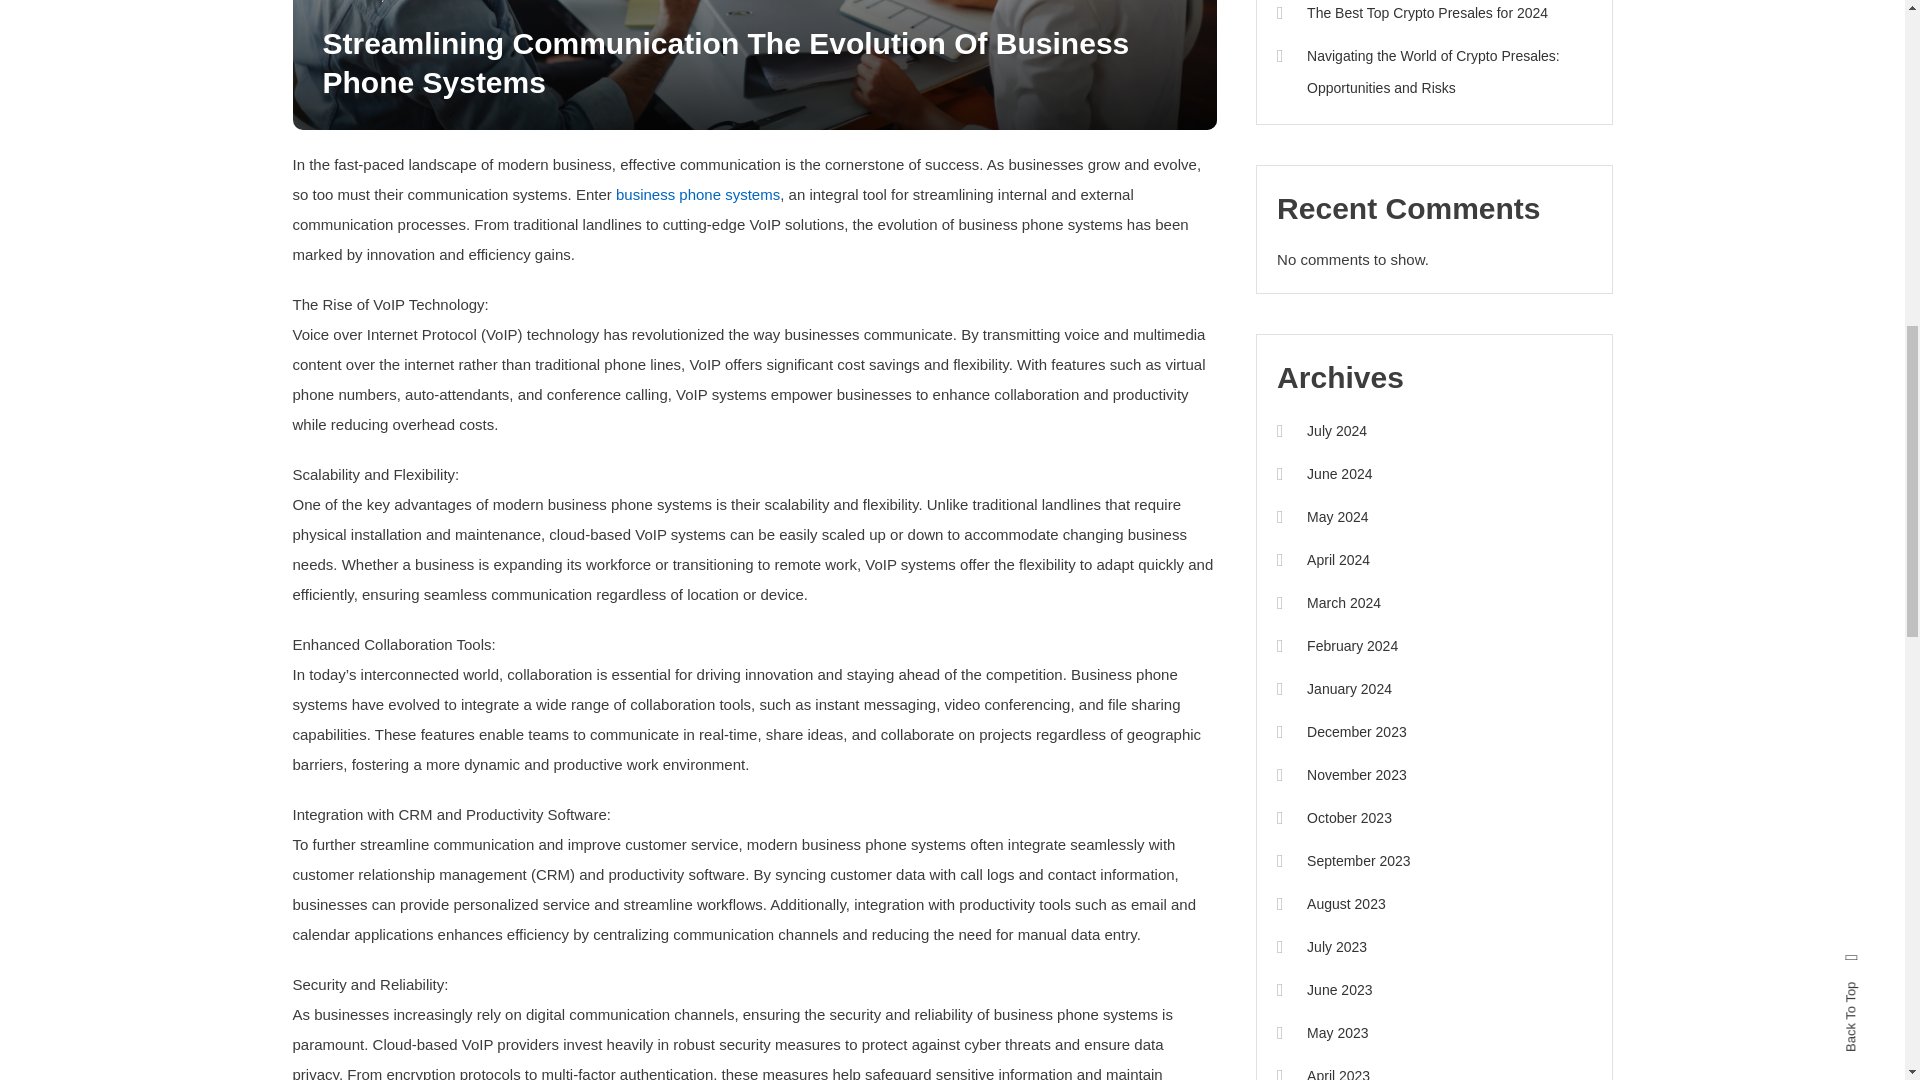 The image size is (1920, 1080). I want to click on business phone systems, so click(698, 194).